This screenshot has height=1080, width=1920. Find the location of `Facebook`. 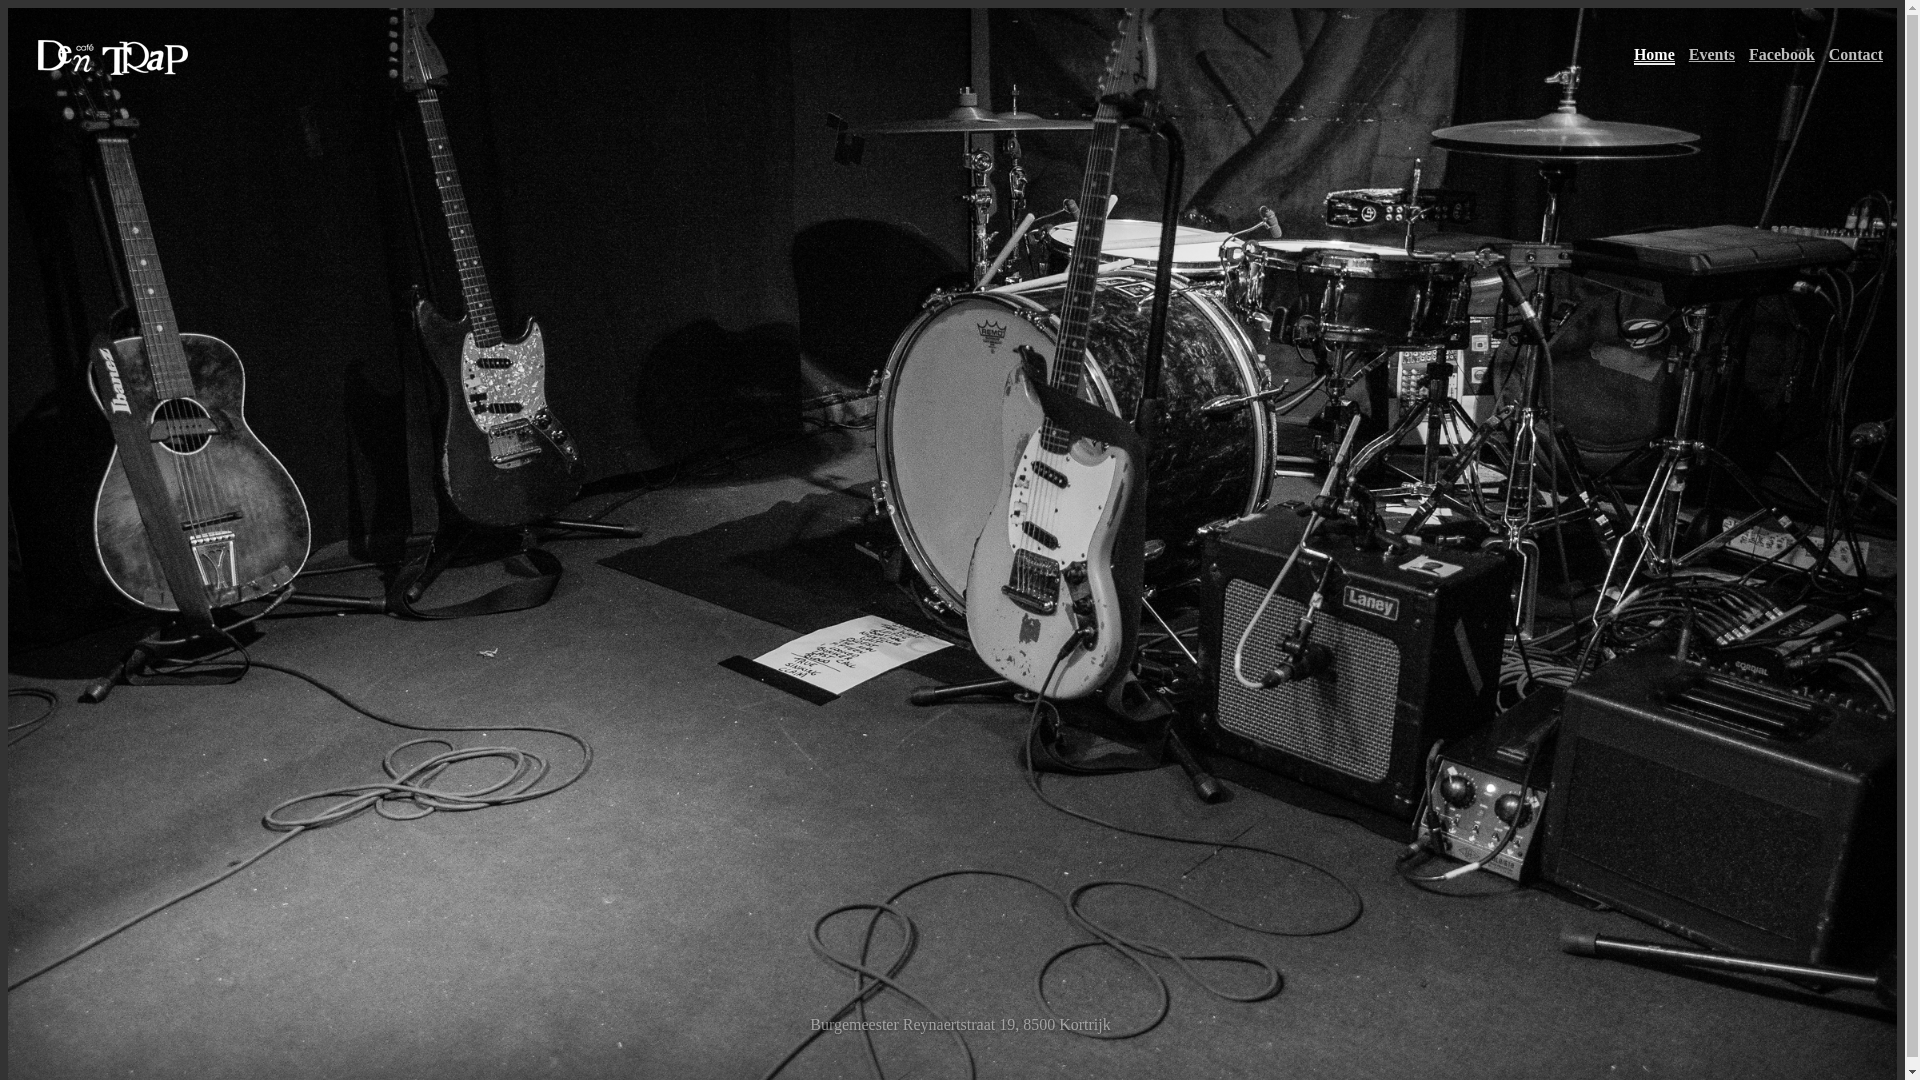

Facebook is located at coordinates (1782, 56).